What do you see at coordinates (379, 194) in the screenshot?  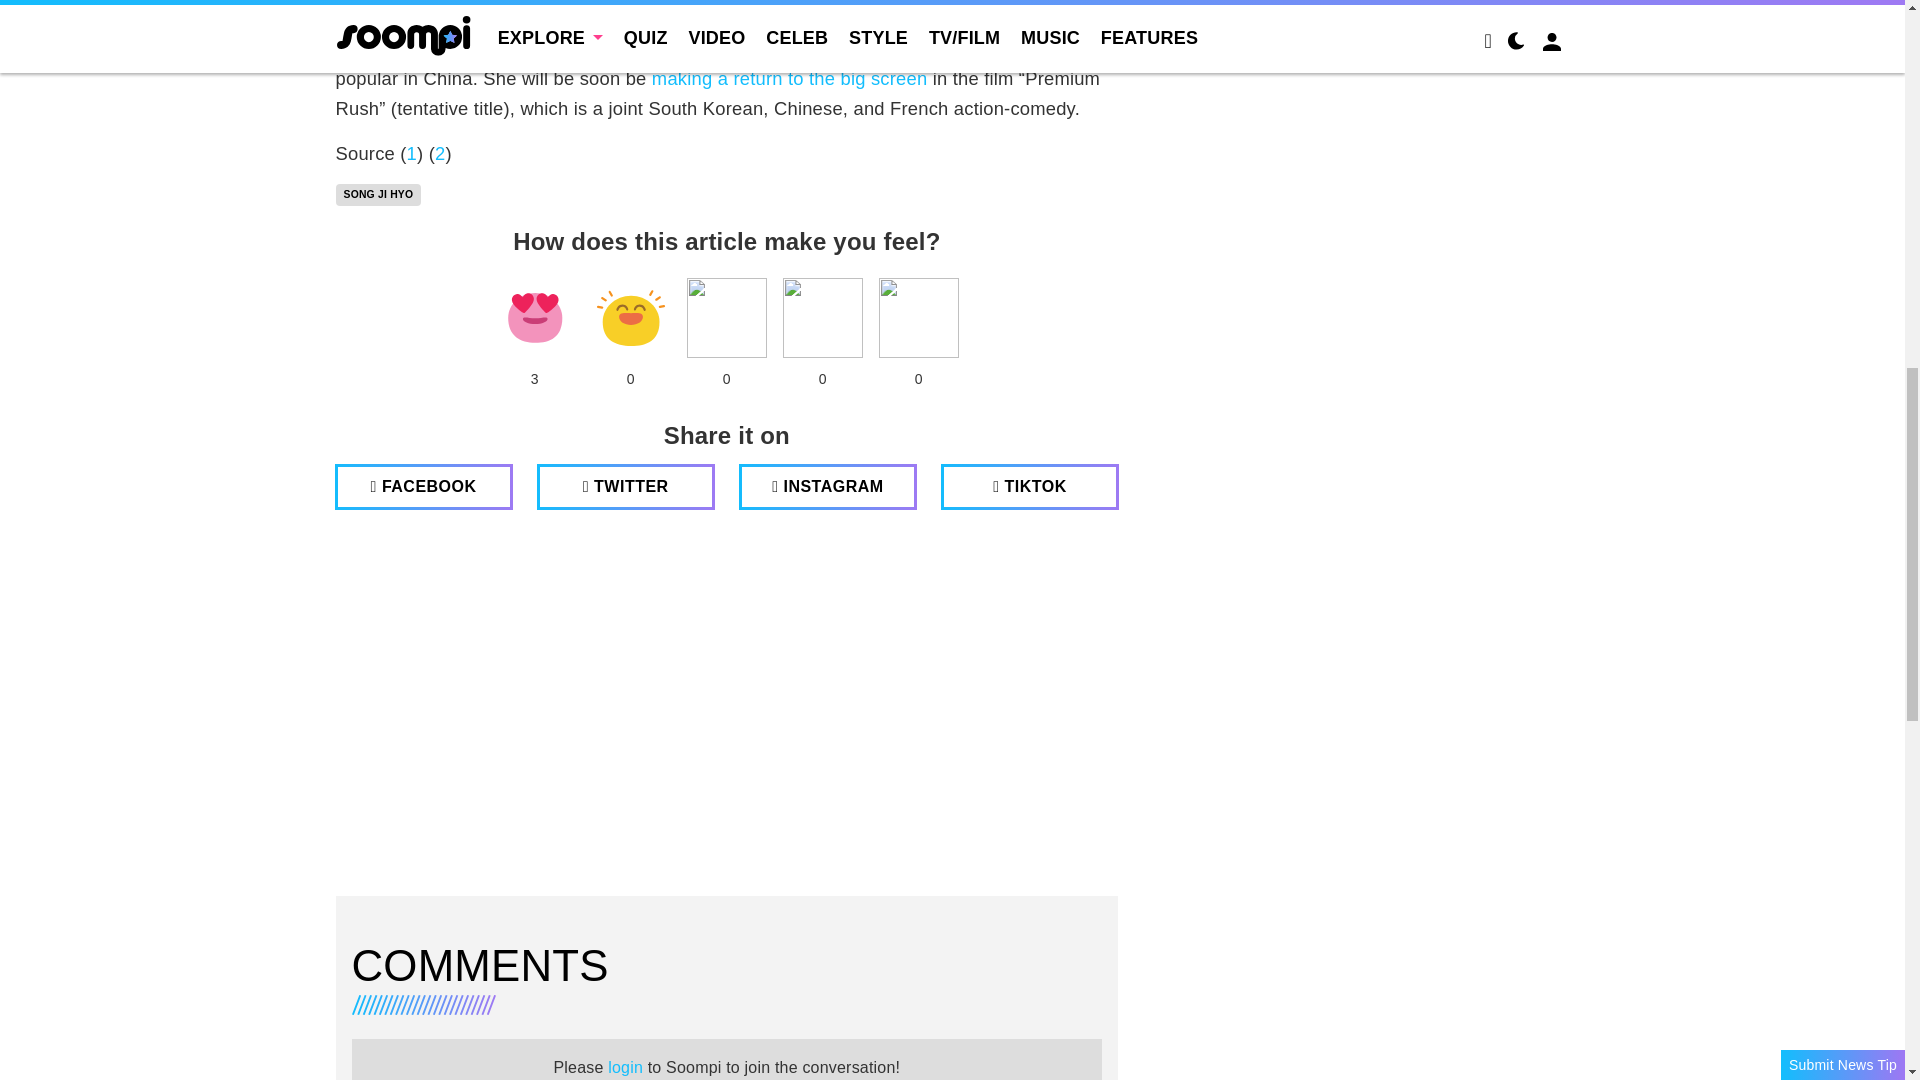 I see `Song Ji Hyo` at bounding box center [379, 194].